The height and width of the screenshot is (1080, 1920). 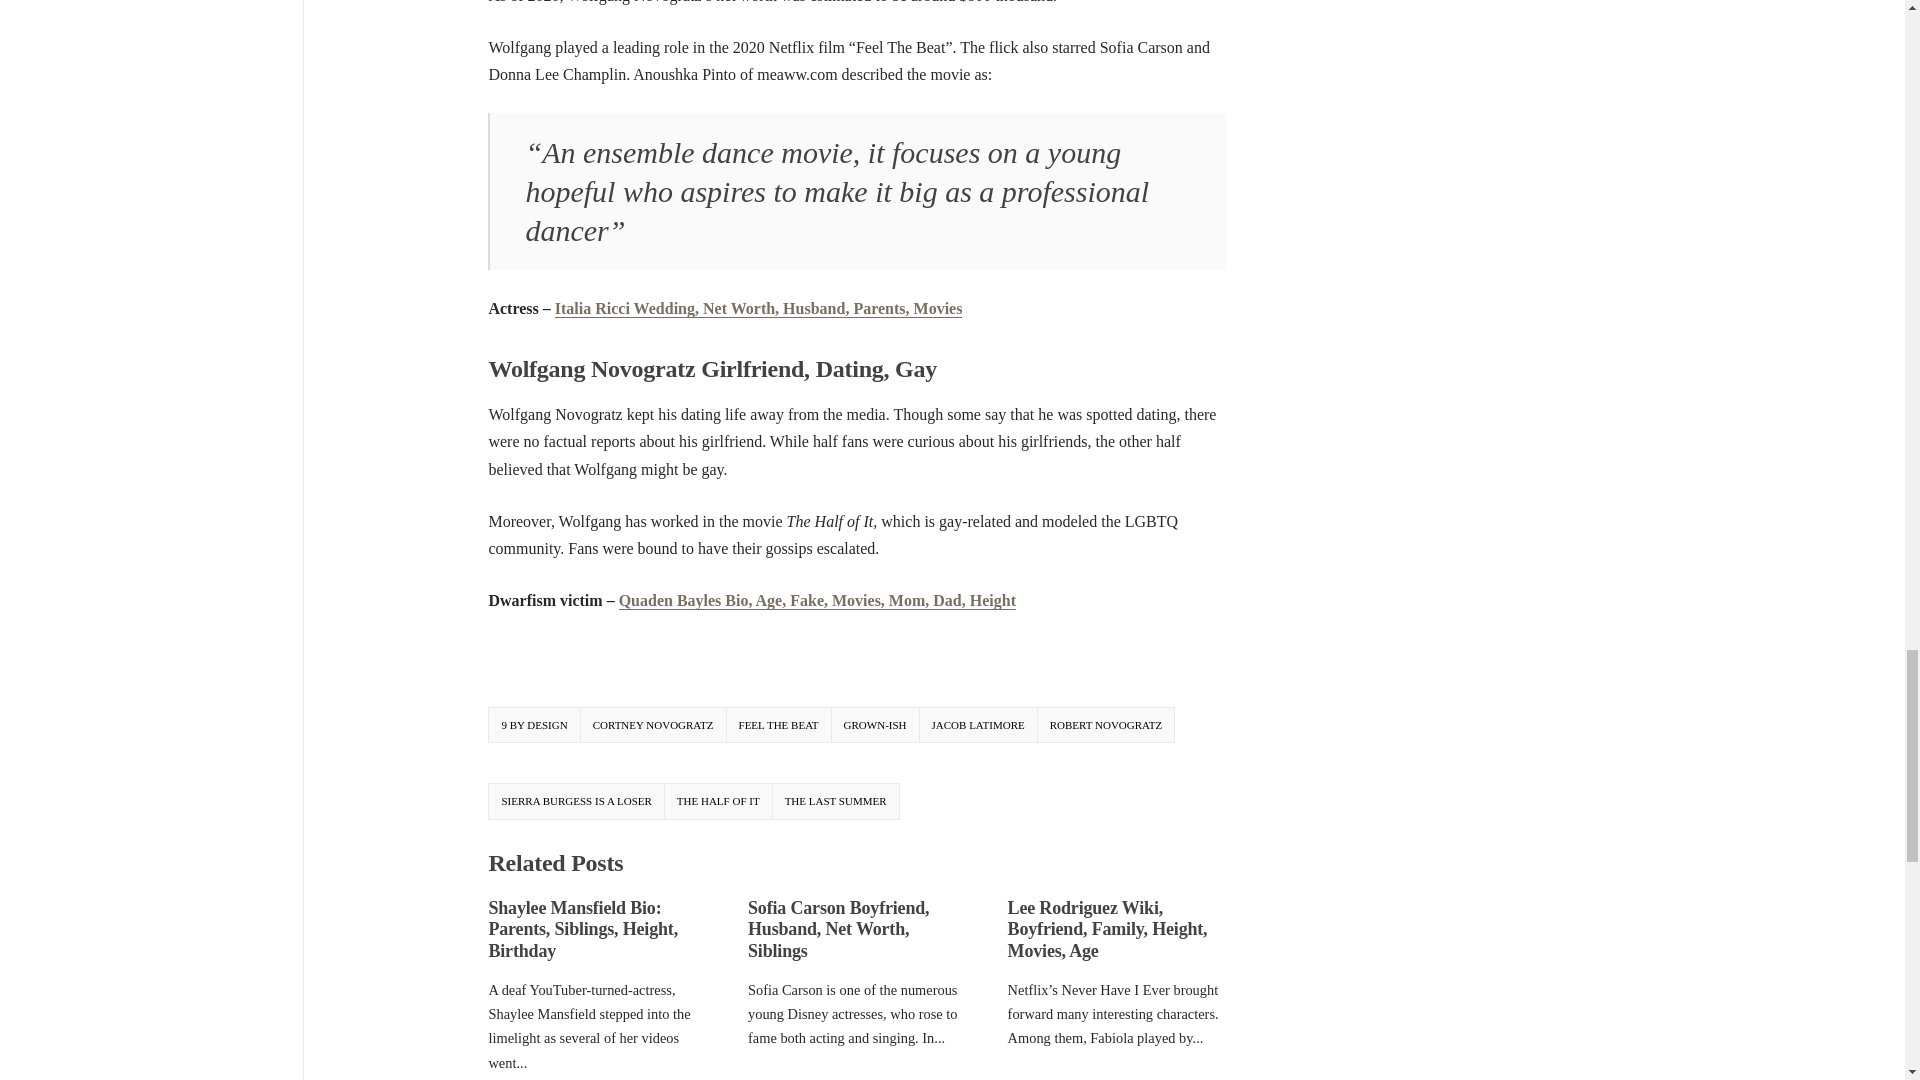 What do you see at coordinates (1106, 726) in the screenshot?
I see `ROBERT NOVOGRATZ` at bounding box center [1106, 726].